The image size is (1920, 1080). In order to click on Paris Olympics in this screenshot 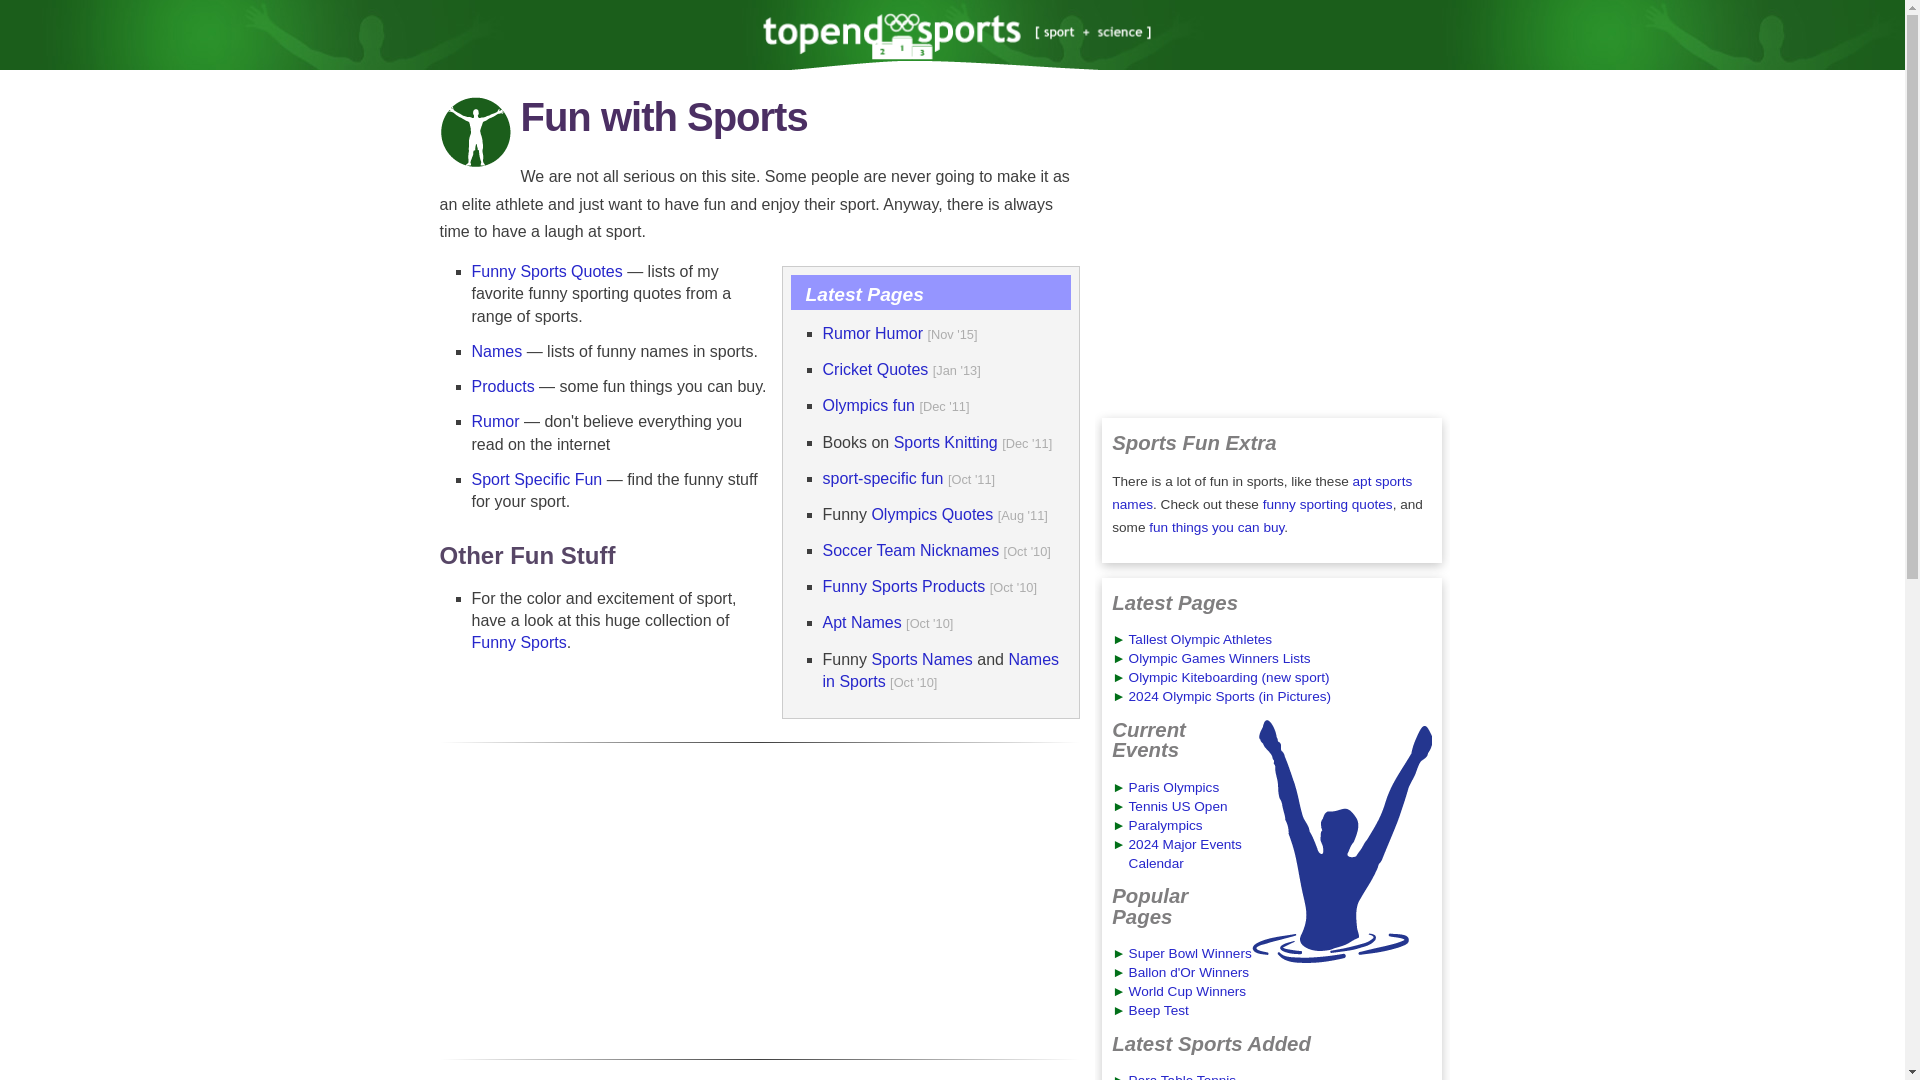, I will do `click(1174, 786)`.